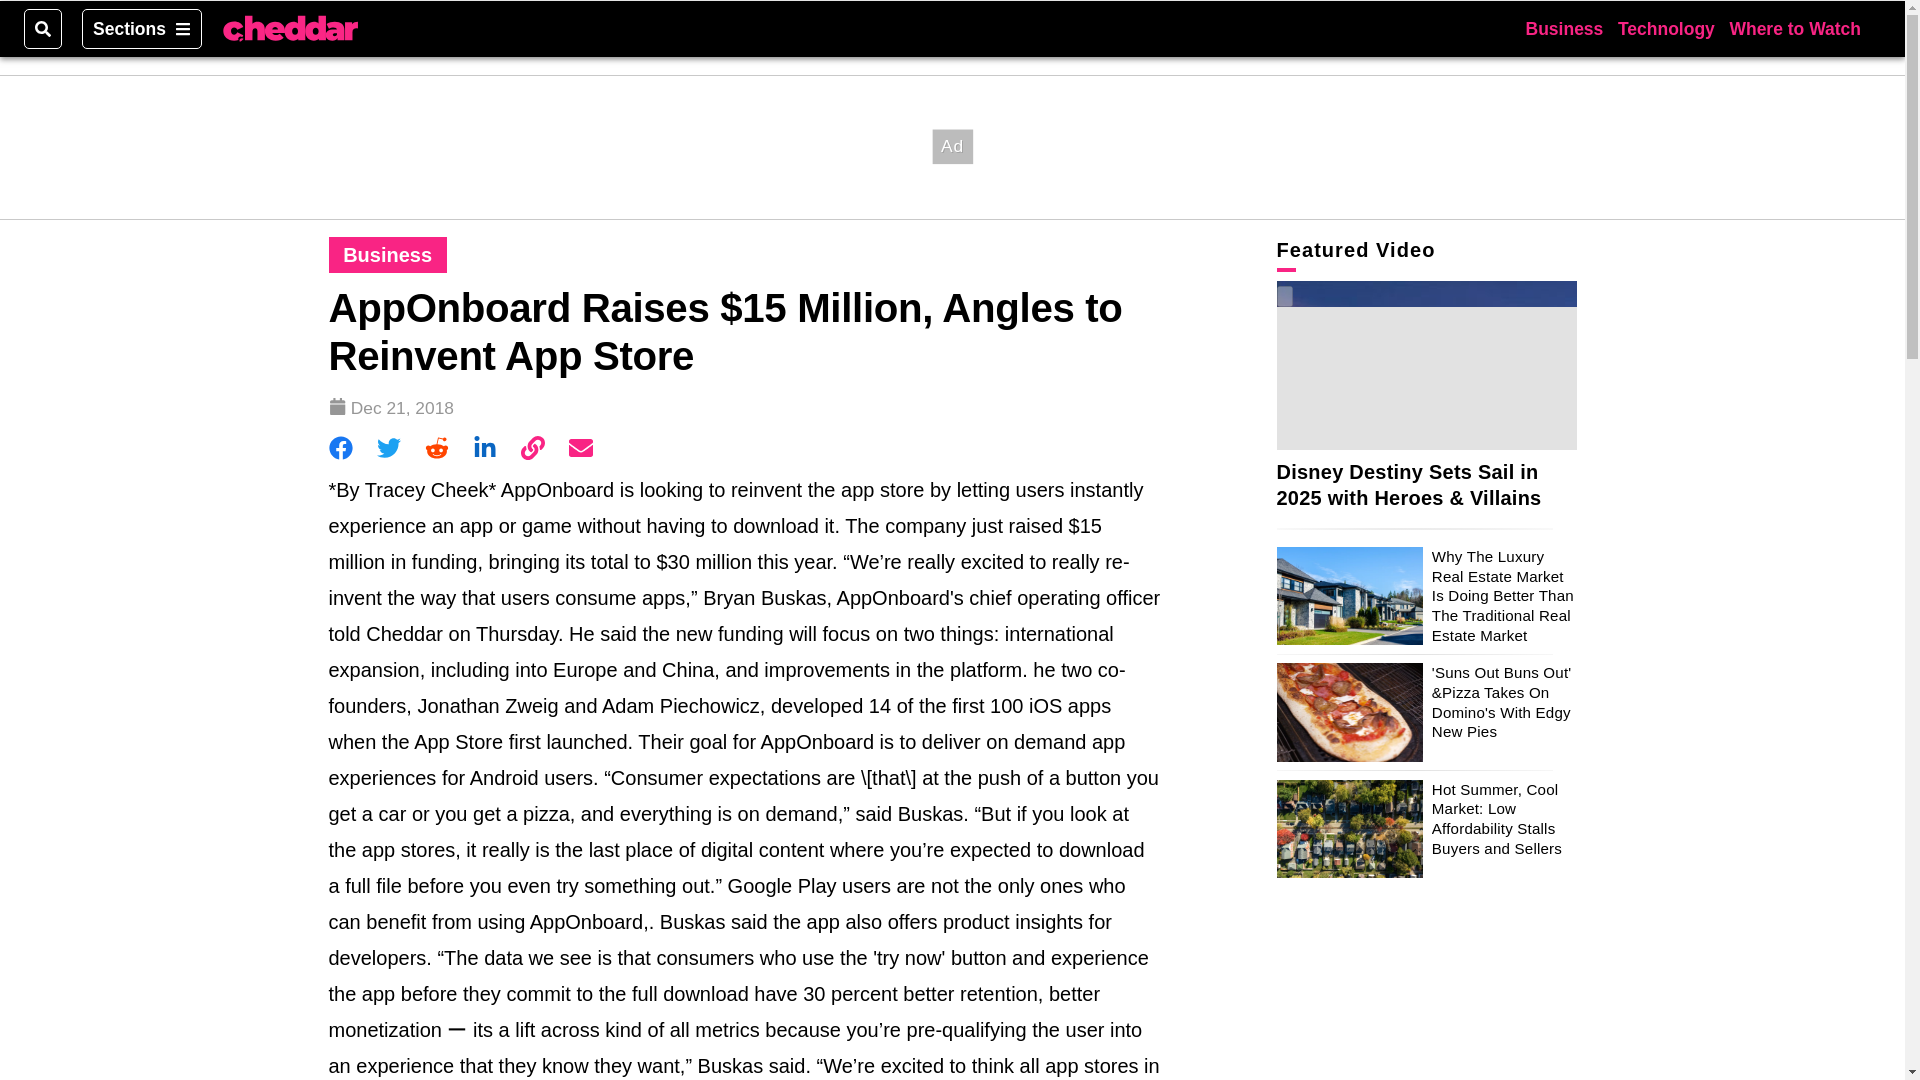 This screenshot has height=1080, width=1920. What do you see at coordinates (142, 28) in the screenshot?
I see `Sections` at bounding box center [142, 28].